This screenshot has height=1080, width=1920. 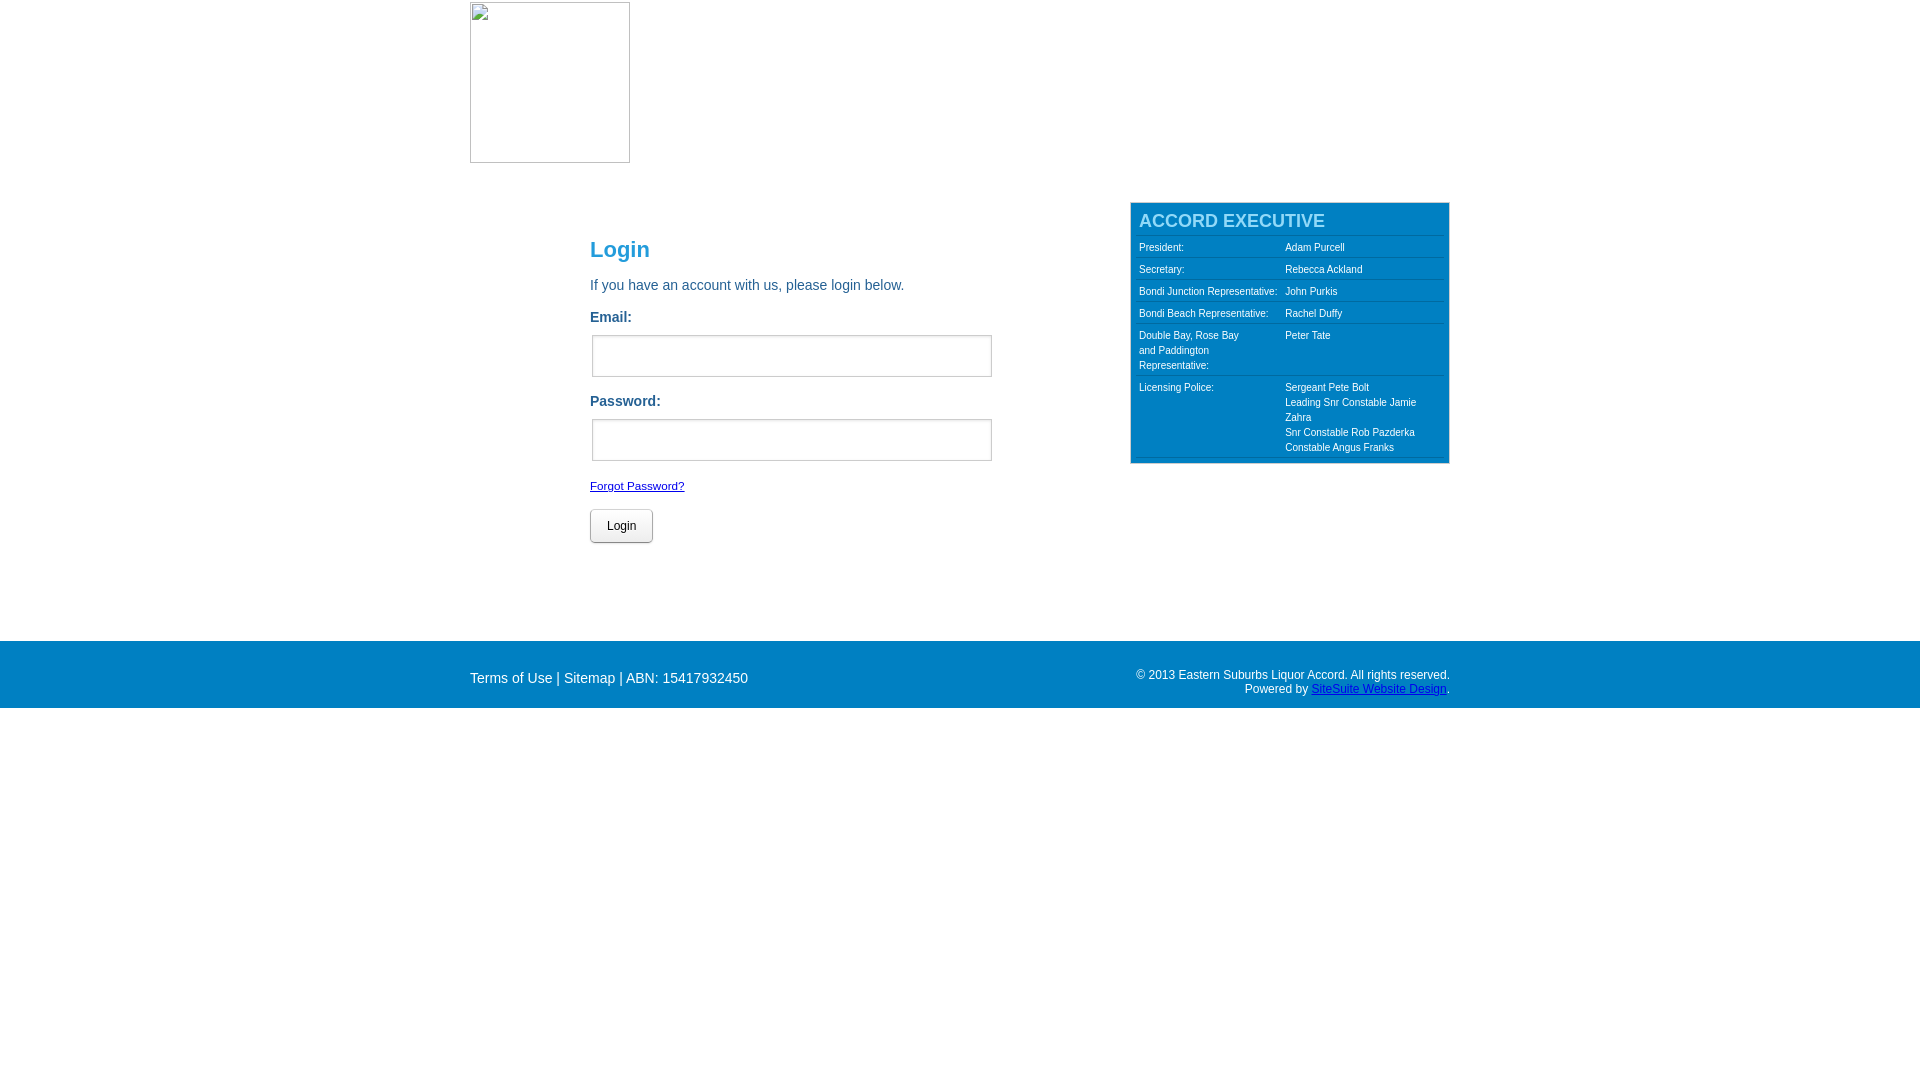 What do you see at coordinates (590, 678) in the screenshot?
I see `Sitemap` at bounding box center [590, 678].